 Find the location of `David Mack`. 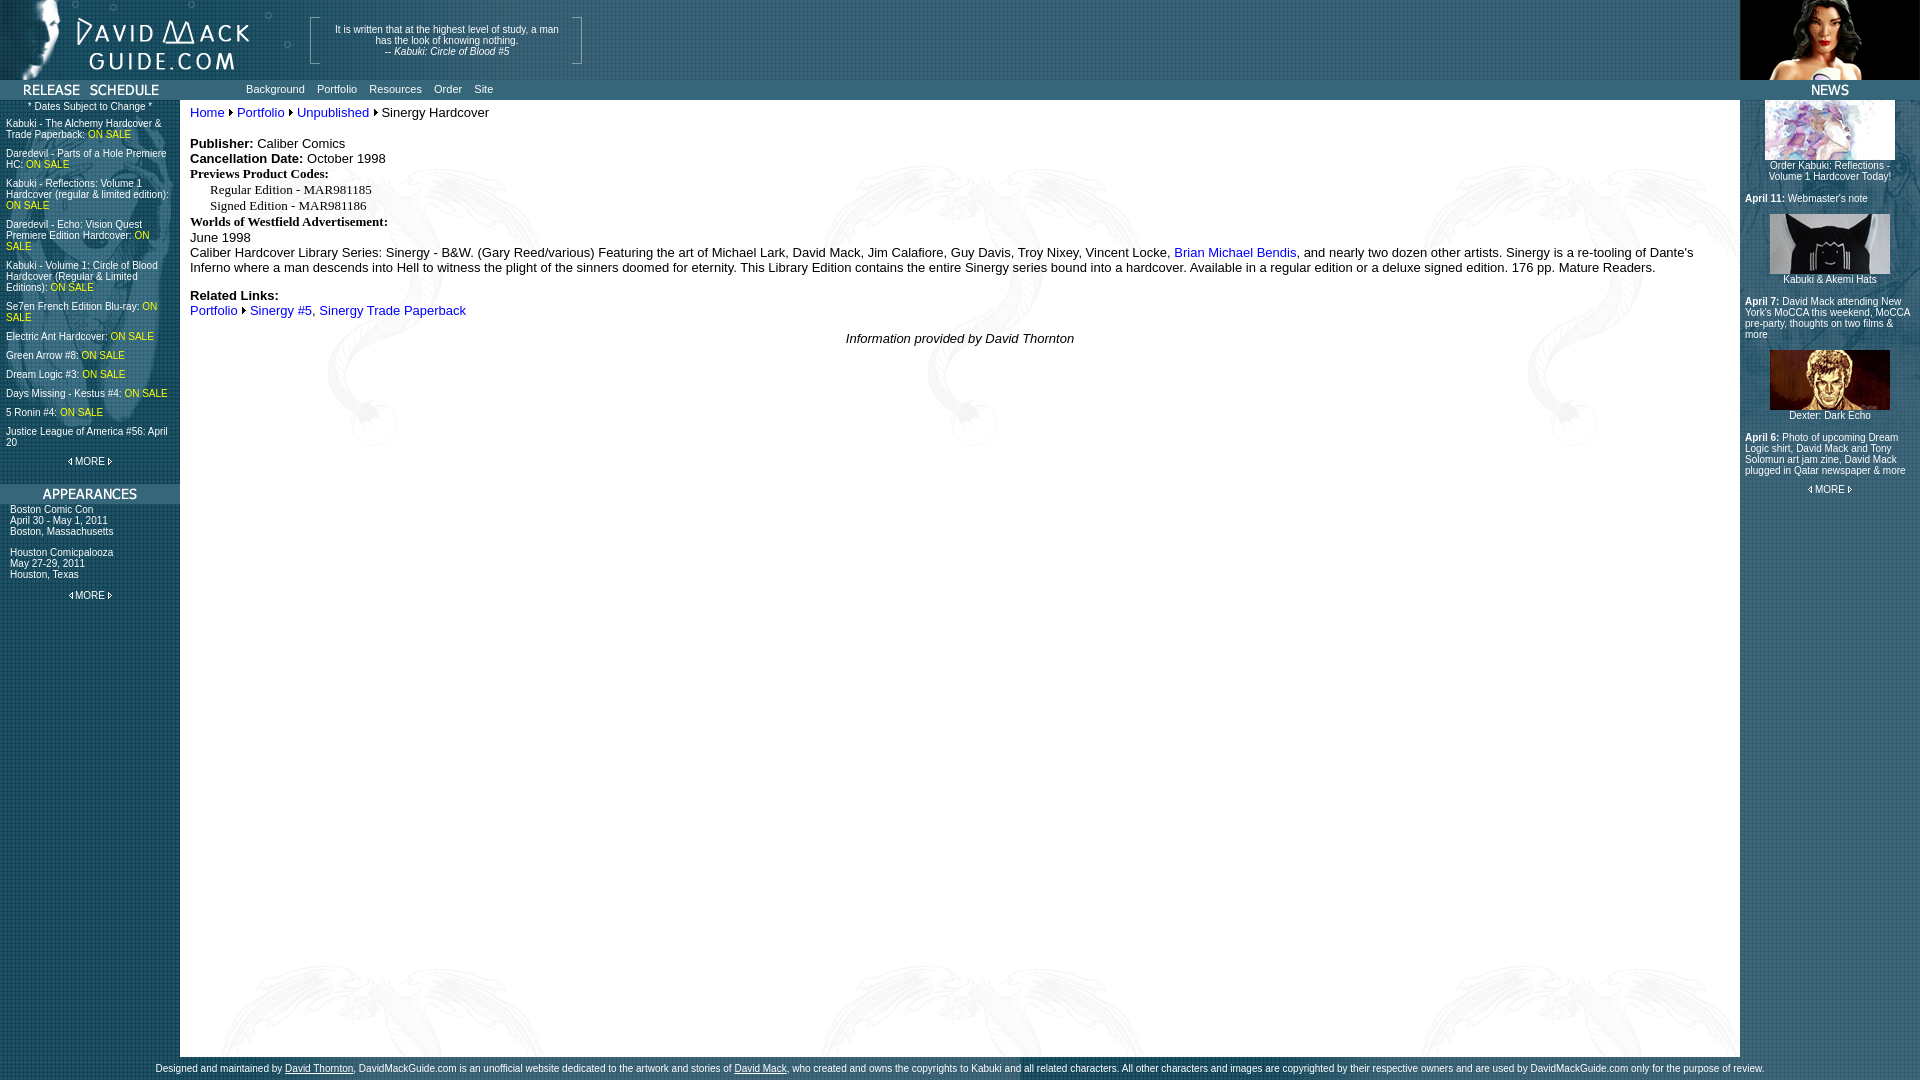

David Mack is located at coordinates (318, 1068).